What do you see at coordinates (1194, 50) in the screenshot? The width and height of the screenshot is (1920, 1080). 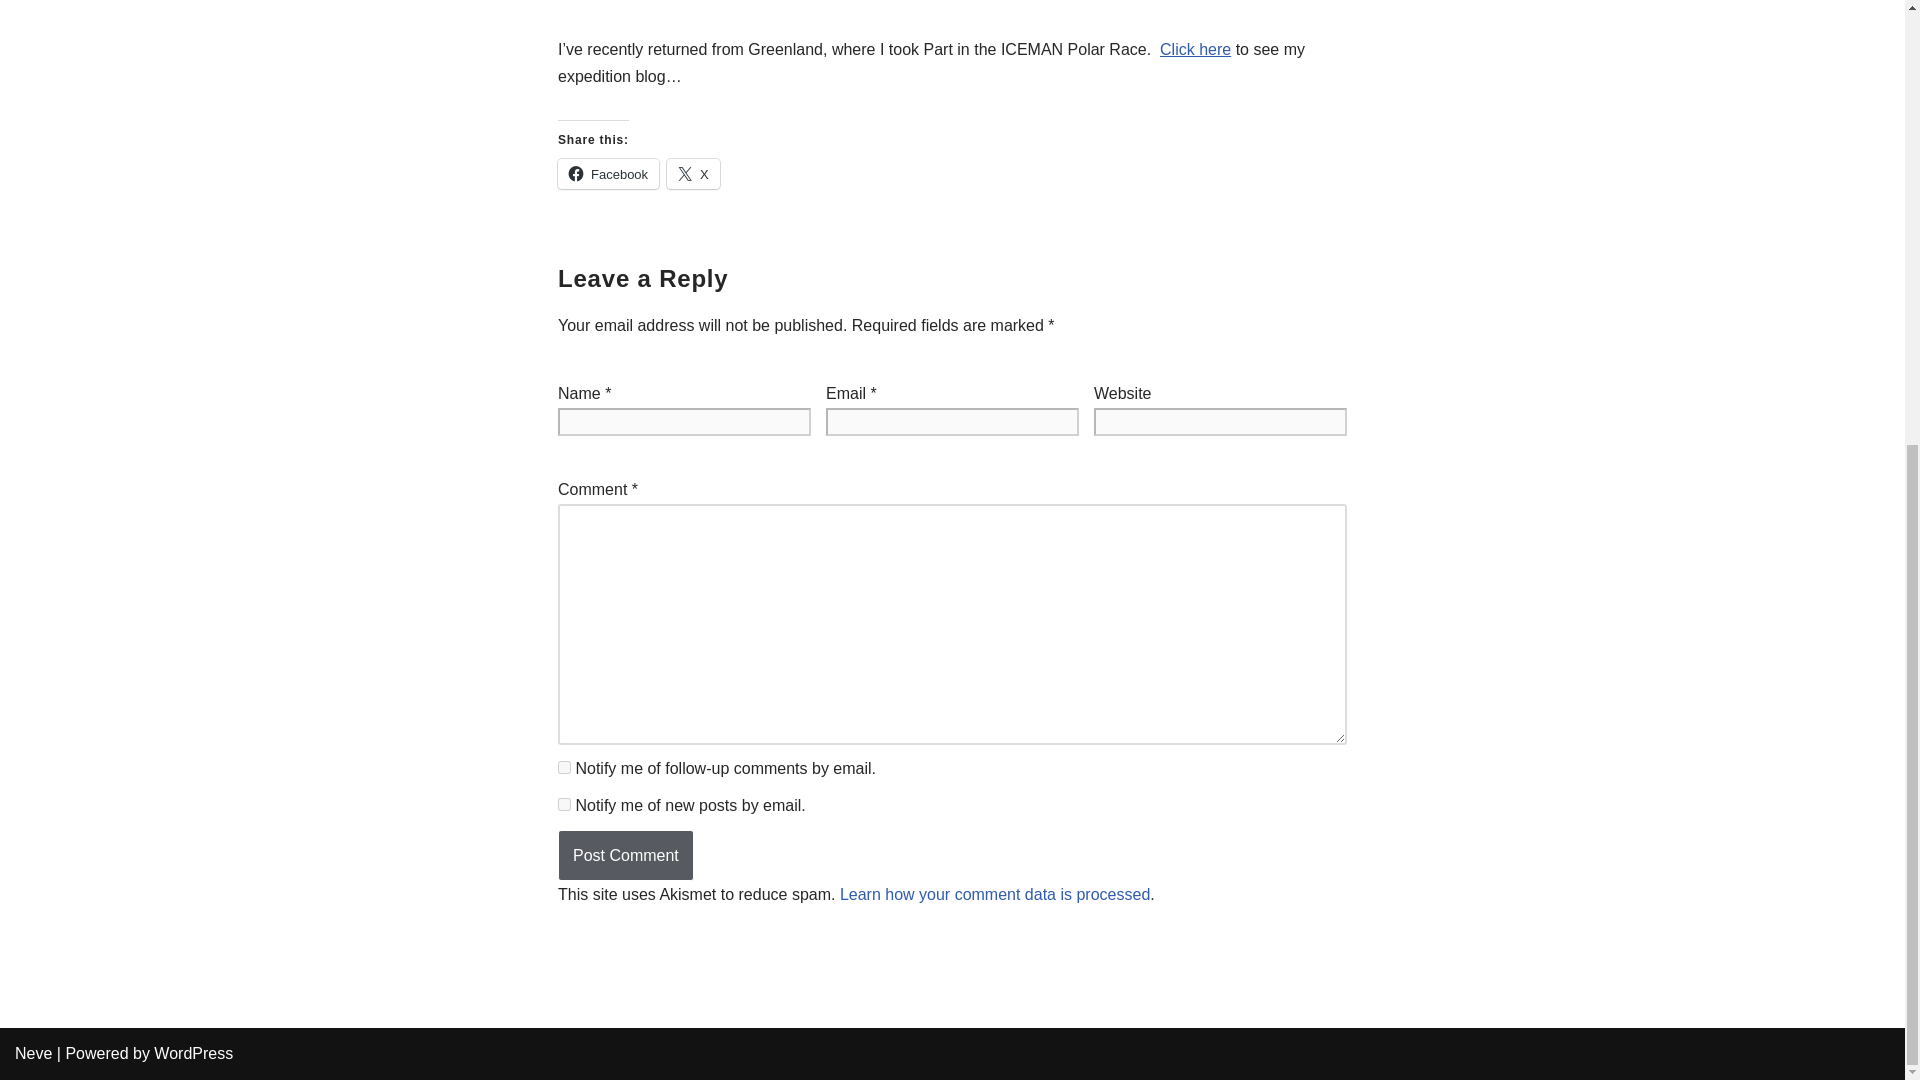 I see `Click here` at bounding box center [1194, 50].